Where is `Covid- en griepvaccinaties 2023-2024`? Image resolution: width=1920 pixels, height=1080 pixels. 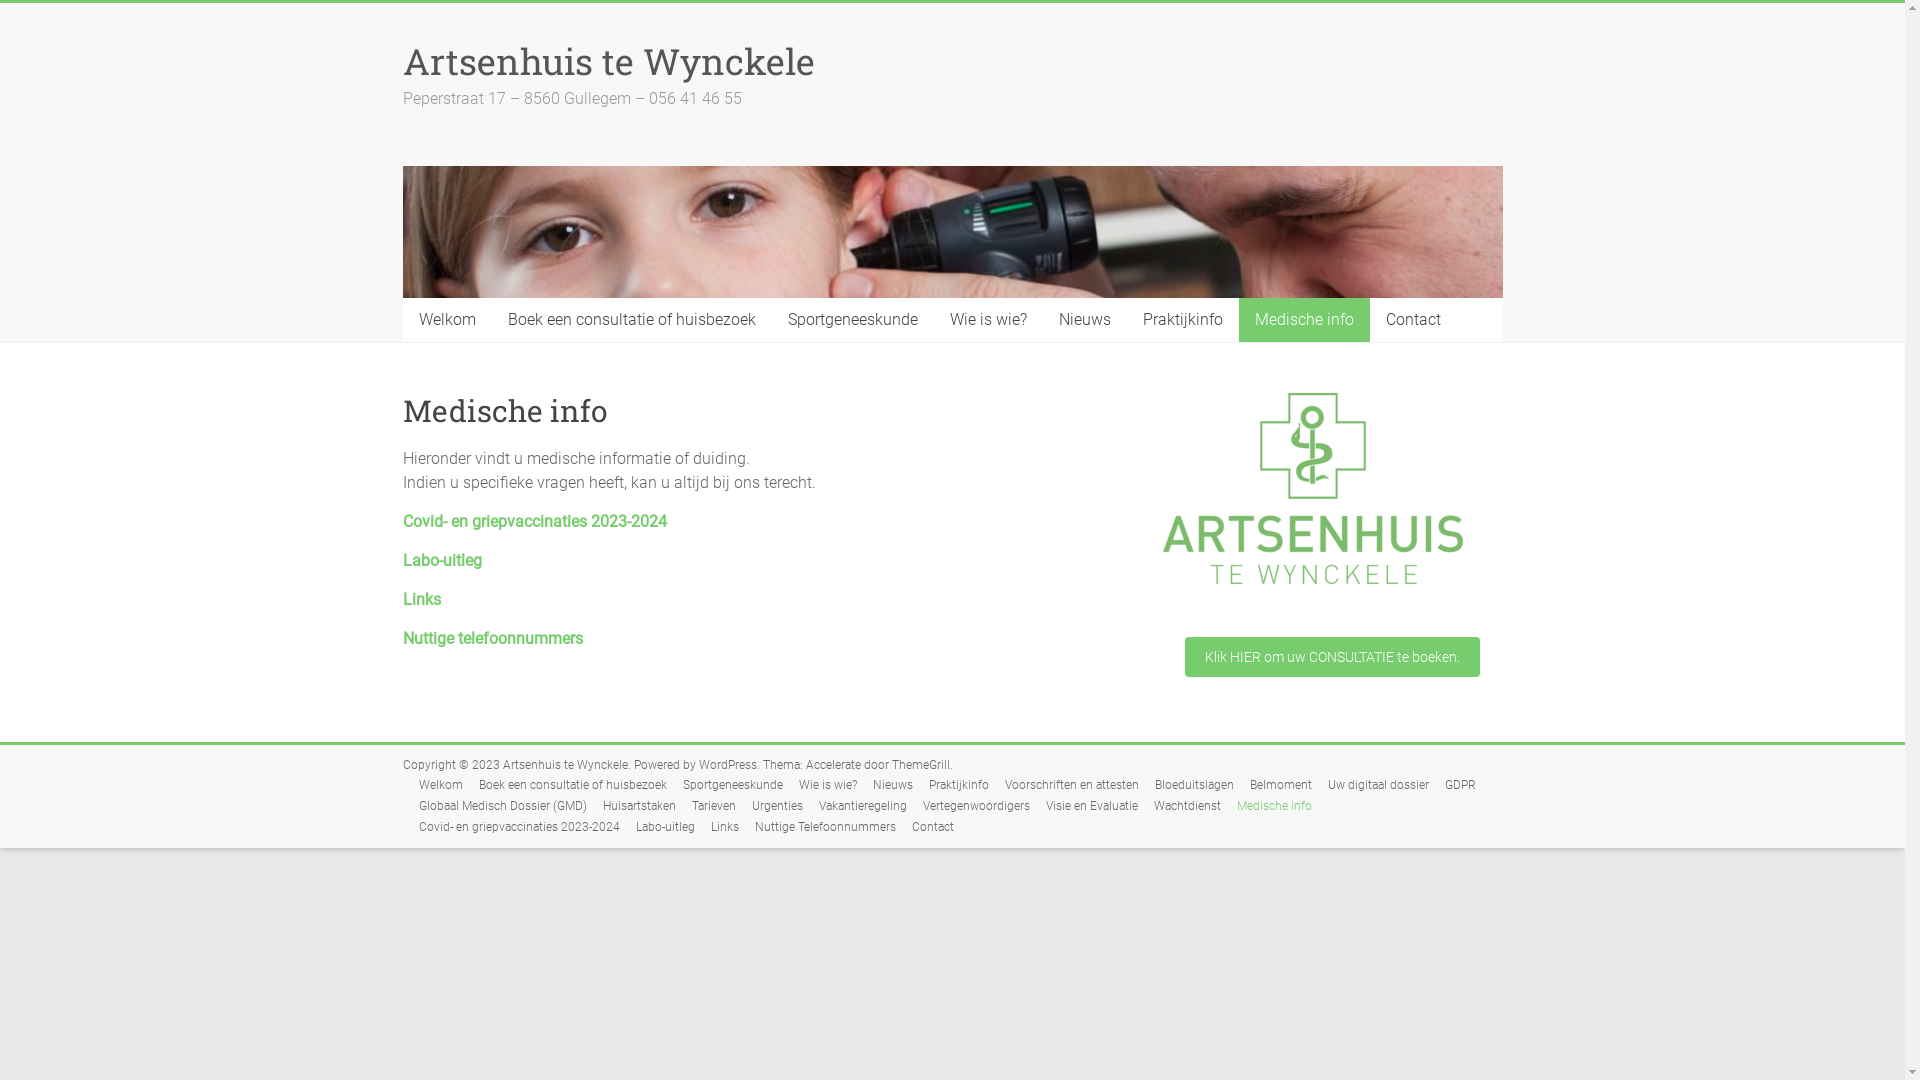 Covid- en griepvaccinaties 2023-2024 is located at coordinates (510, 828).